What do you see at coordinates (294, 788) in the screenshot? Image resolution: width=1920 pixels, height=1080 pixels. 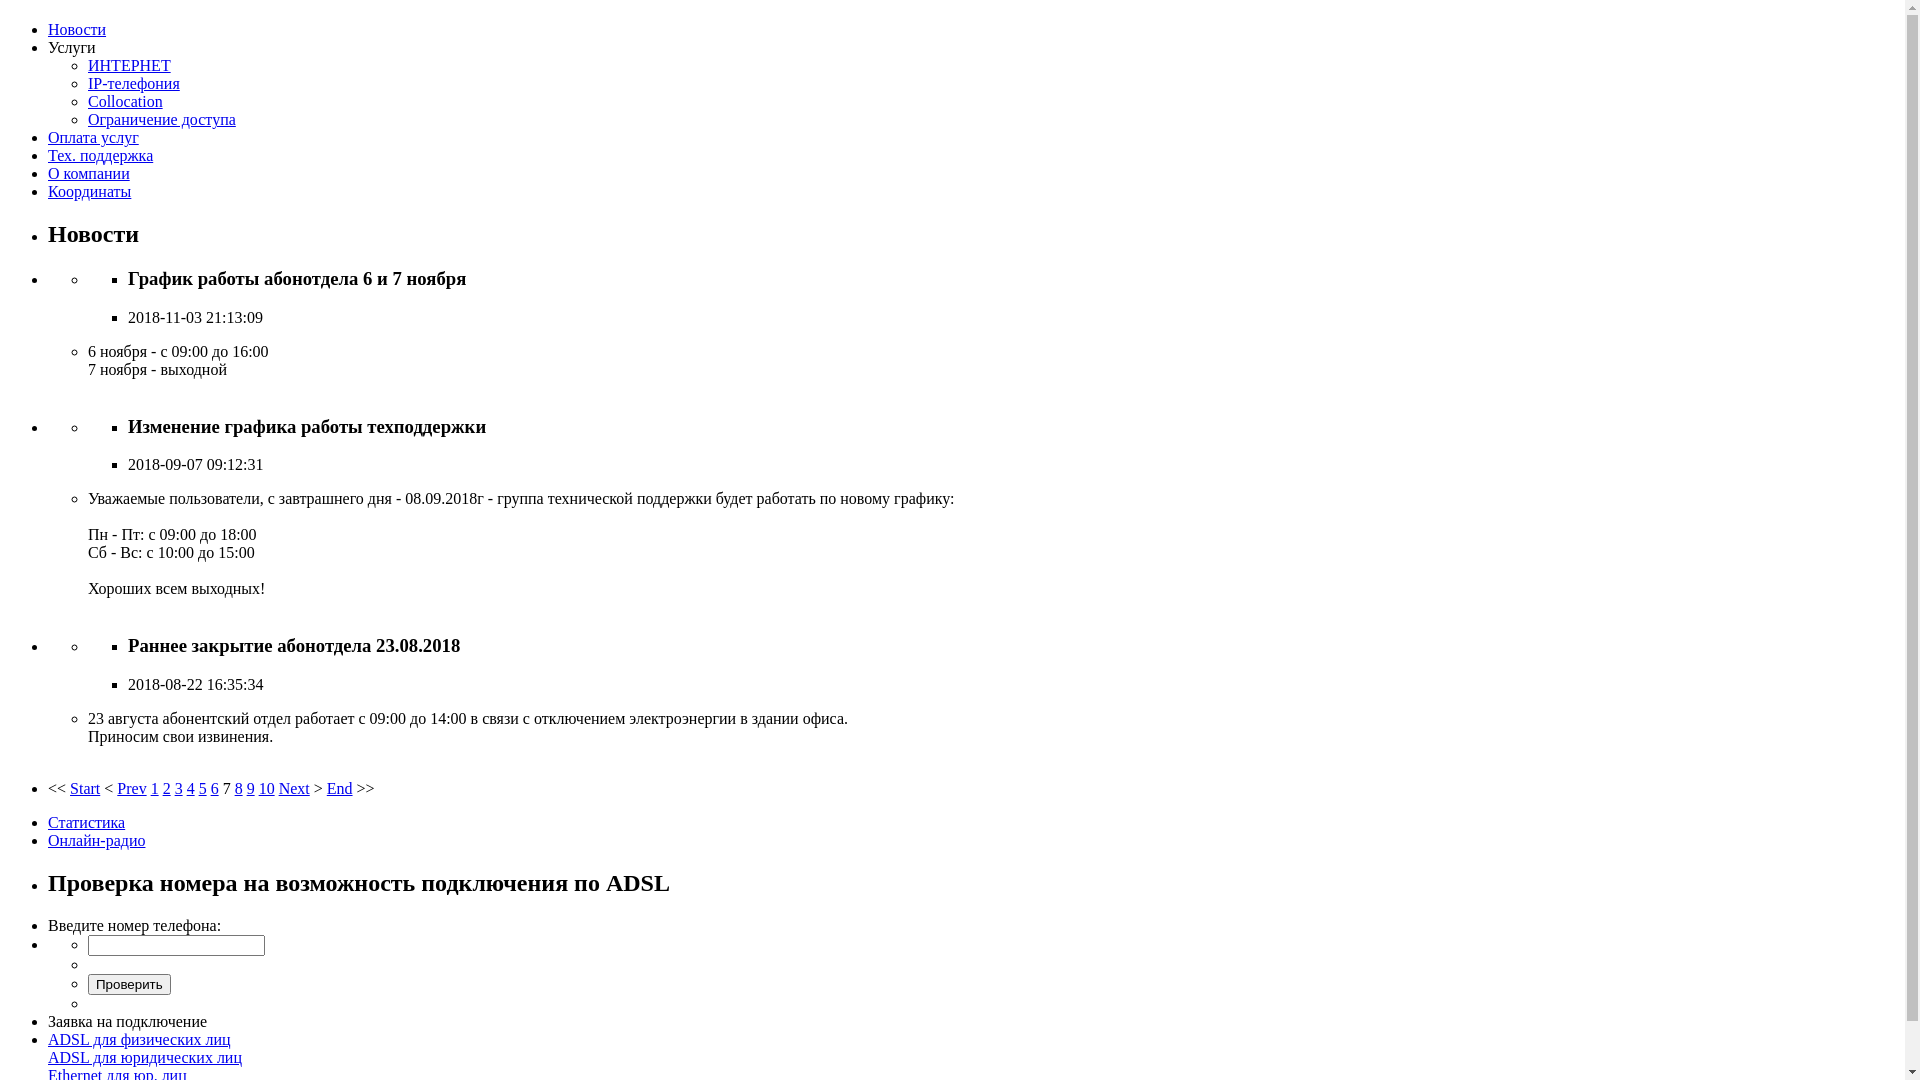 I see `Next` at bounding box center [294, 788].